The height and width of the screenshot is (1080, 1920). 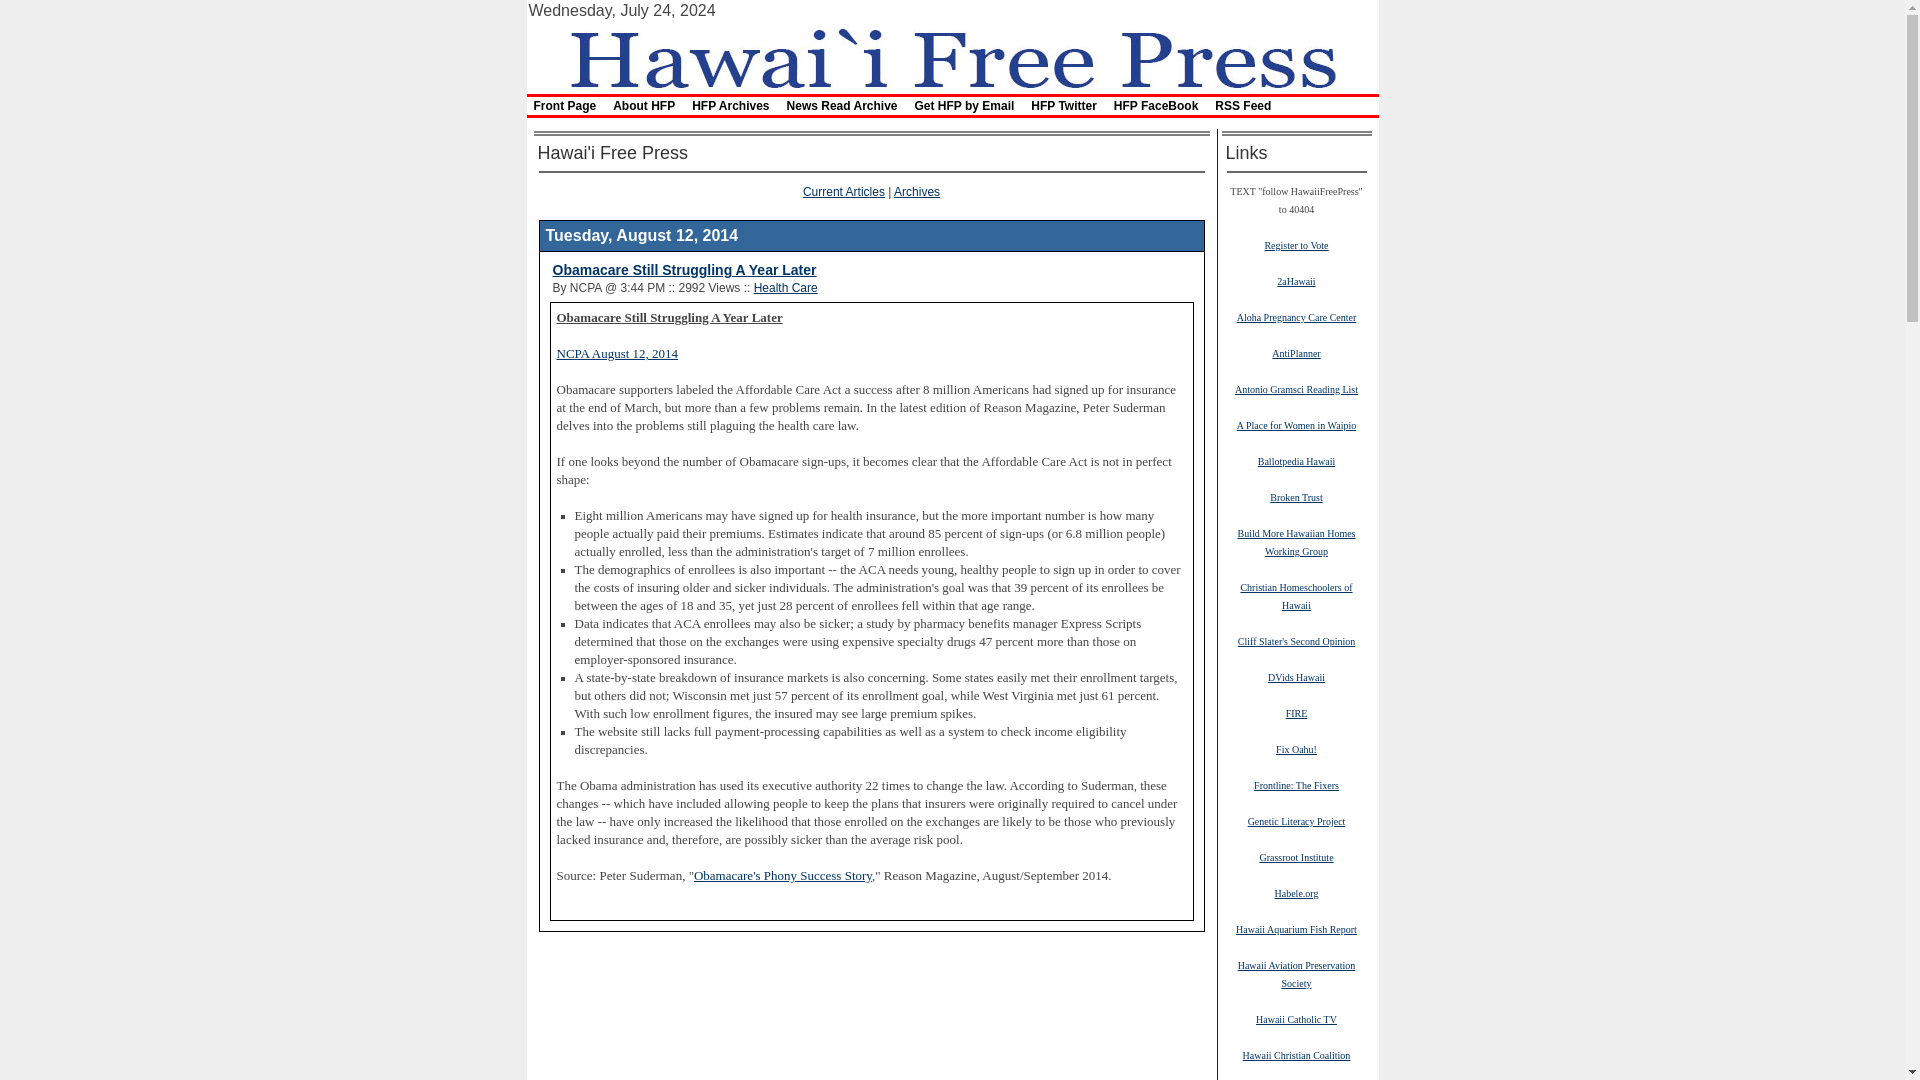 What do you see at coordinates (1296, 352) in the screenshot?
I see `AntiPlanner` at bounding box center [1296, 352].